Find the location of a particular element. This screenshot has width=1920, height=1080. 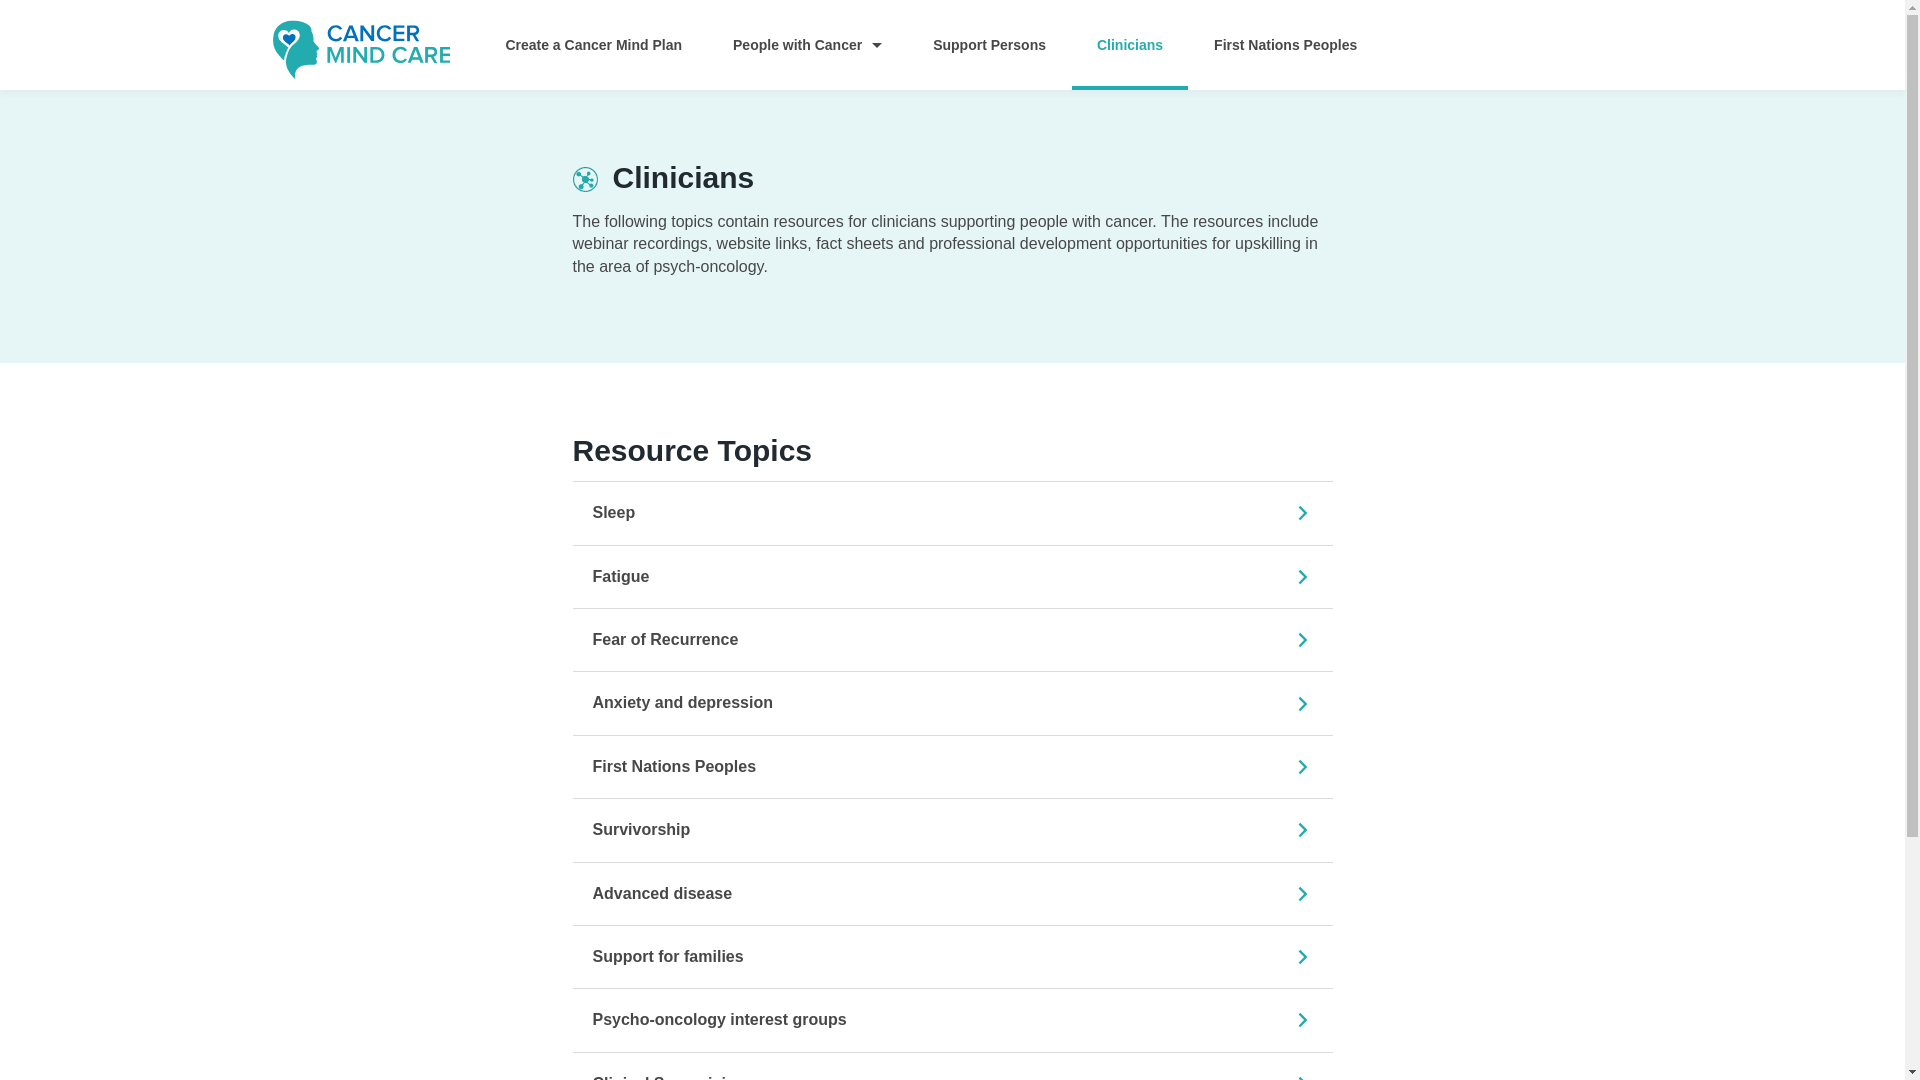

Anxiety and depression
bond-icon is located at coordinates (952, 702).